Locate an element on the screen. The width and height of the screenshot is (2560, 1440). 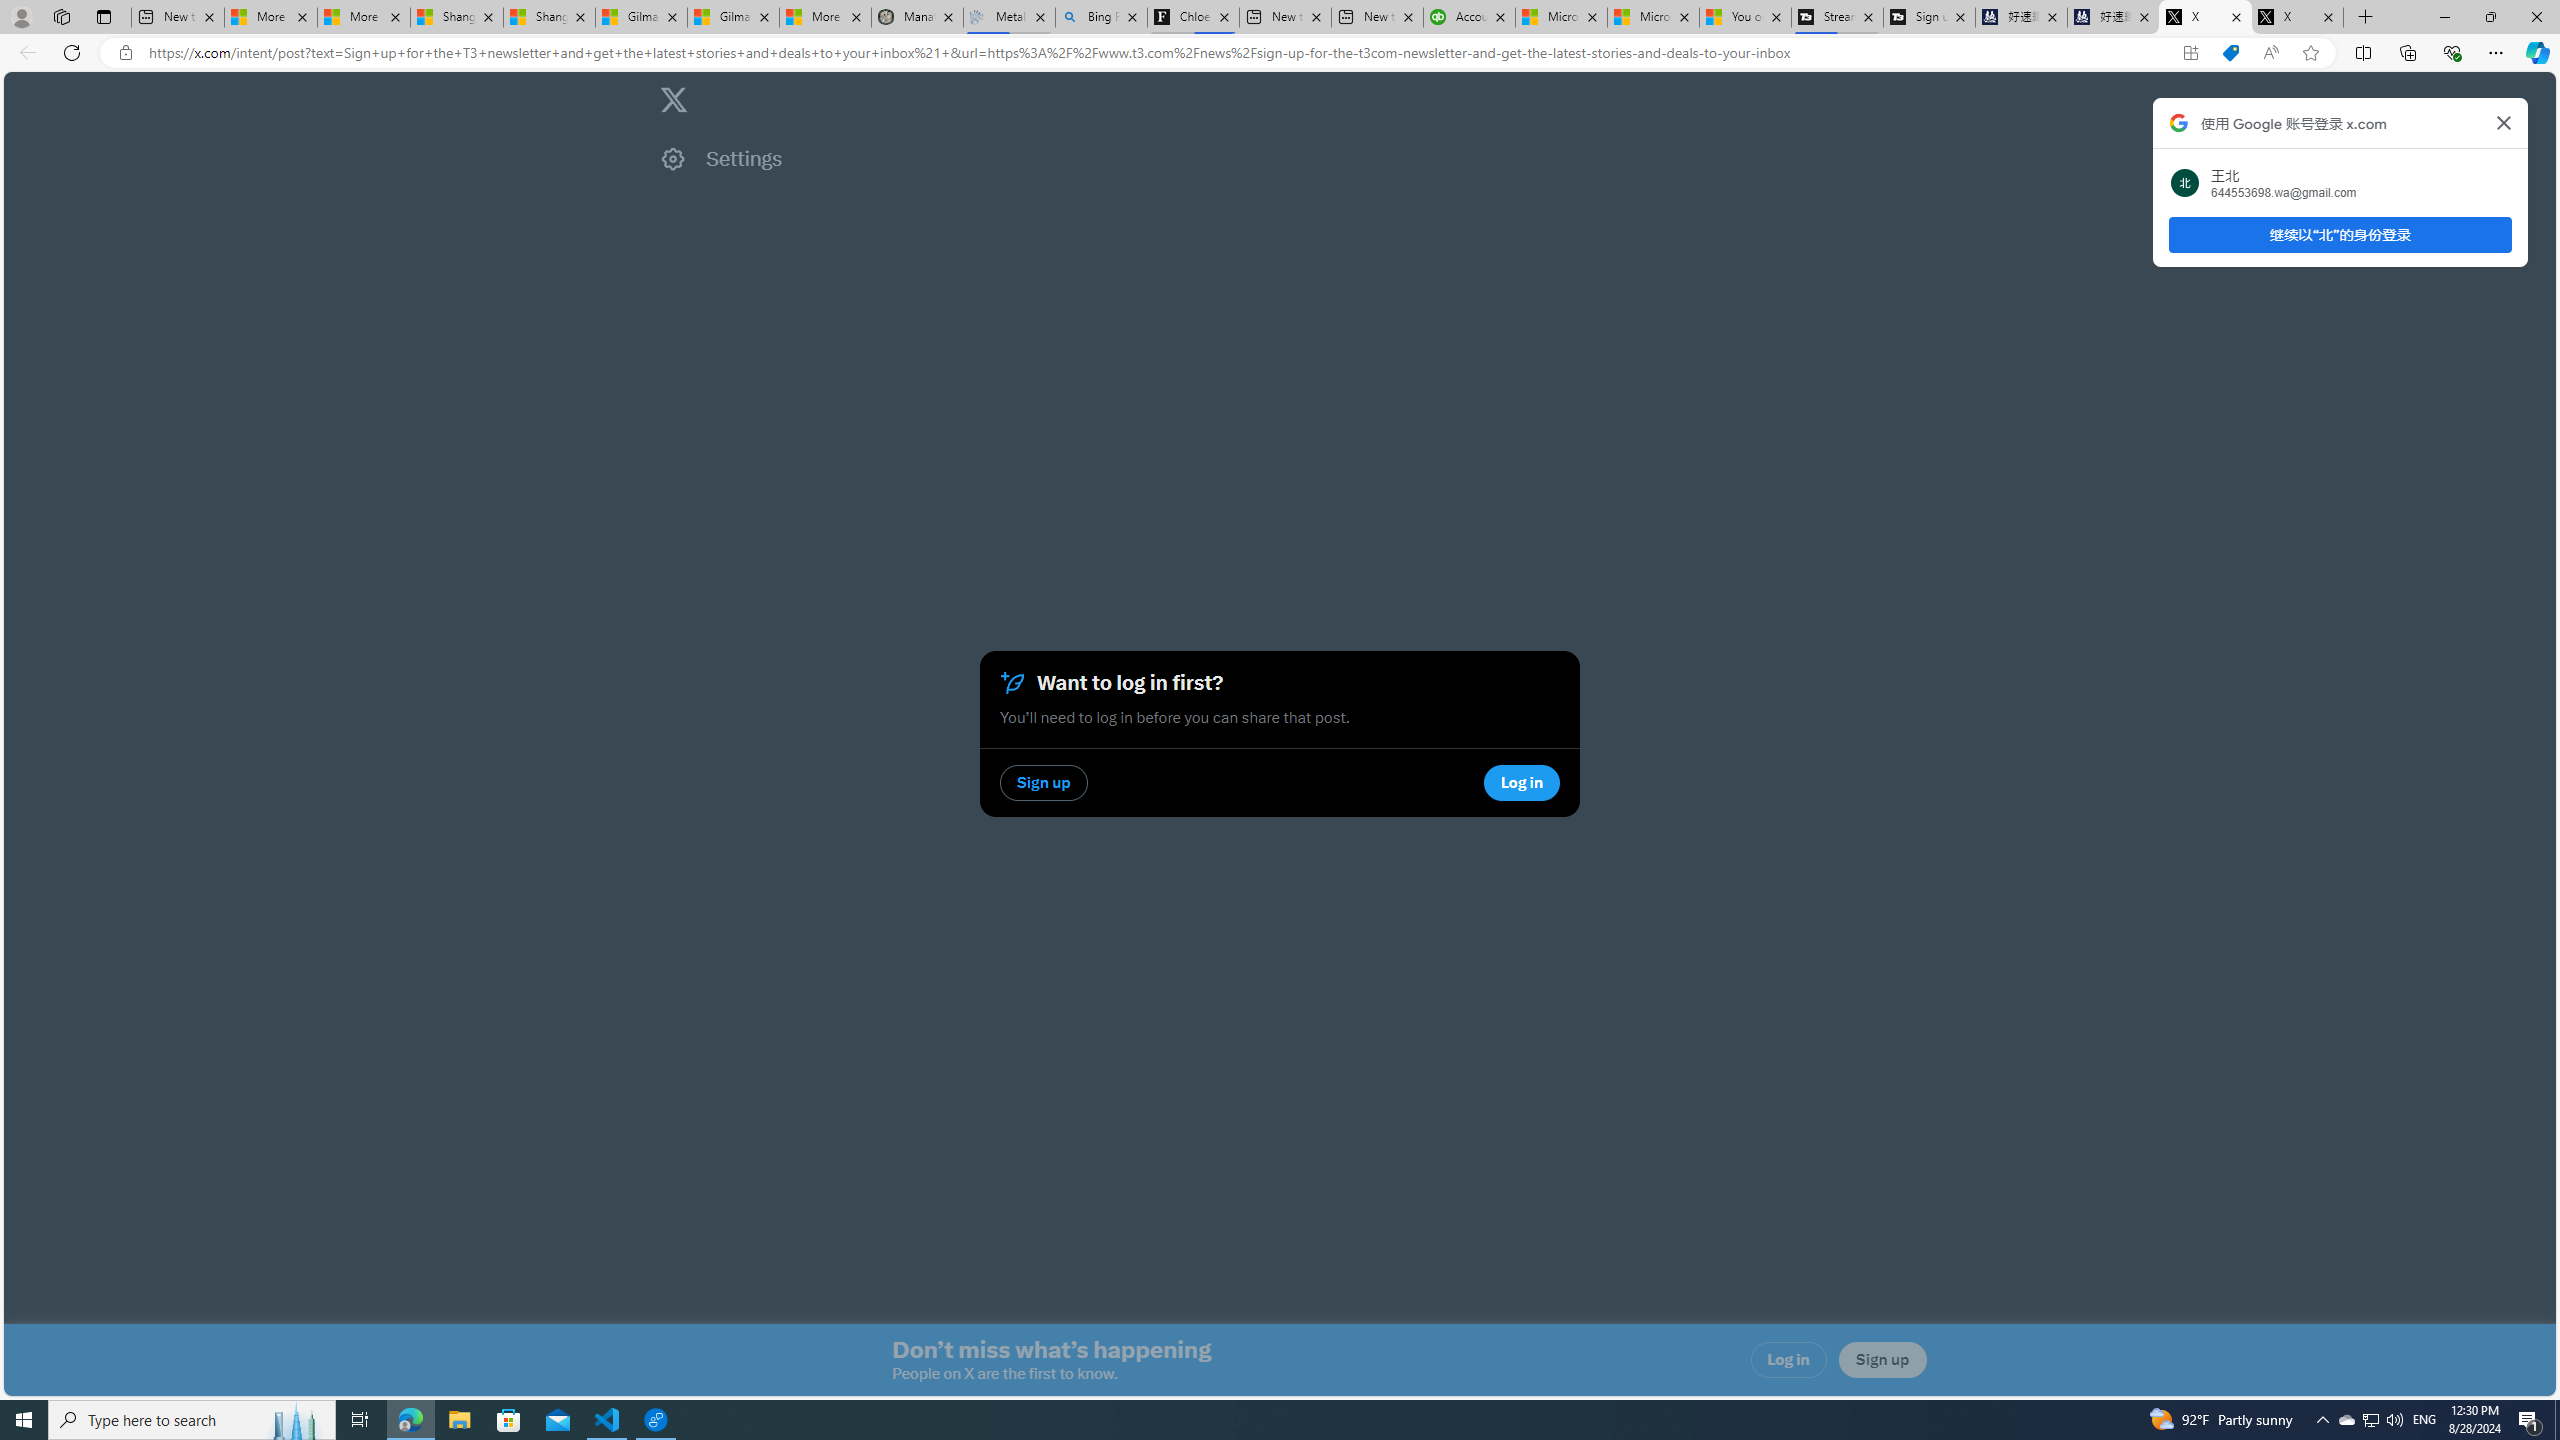
Accounting Software for Accountants, CPAs and Bookkeepers is located at coordinates (1469, 17).